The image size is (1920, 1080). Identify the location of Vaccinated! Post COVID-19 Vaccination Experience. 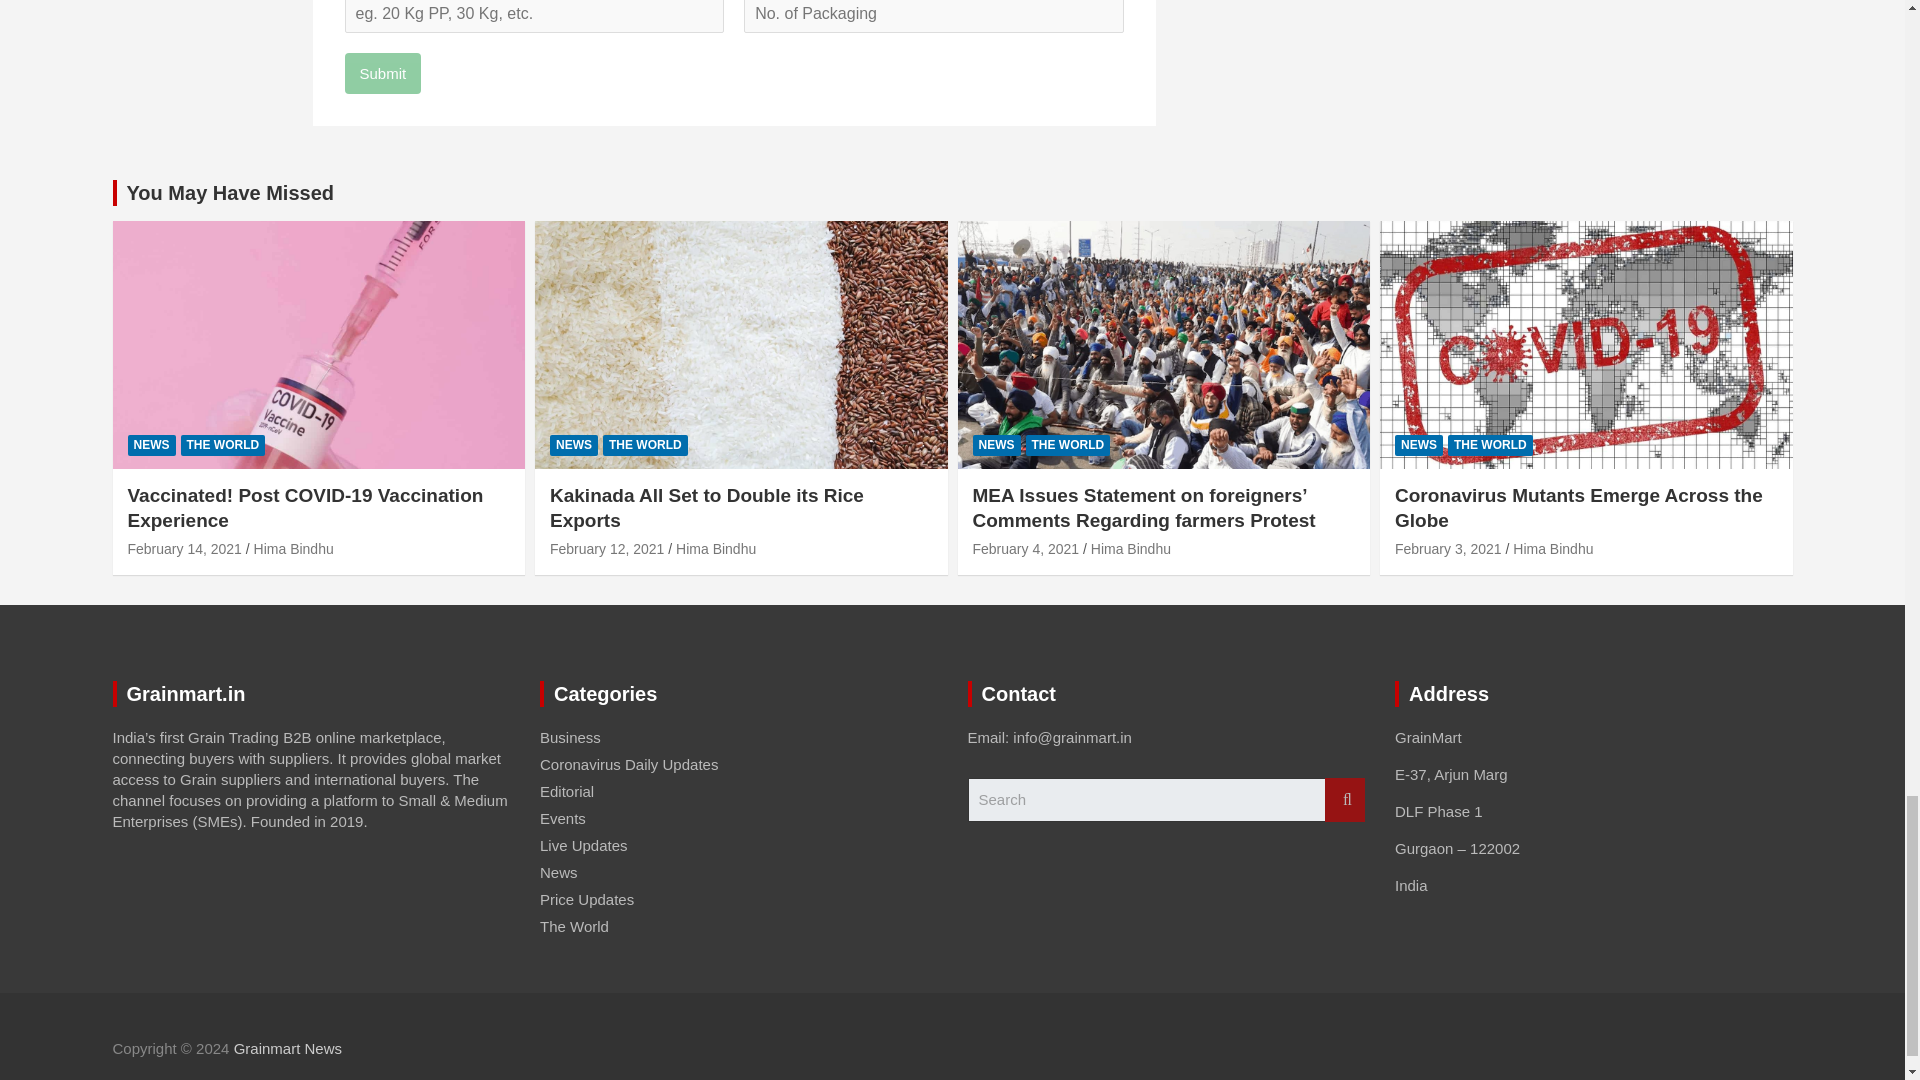
(184, 549).